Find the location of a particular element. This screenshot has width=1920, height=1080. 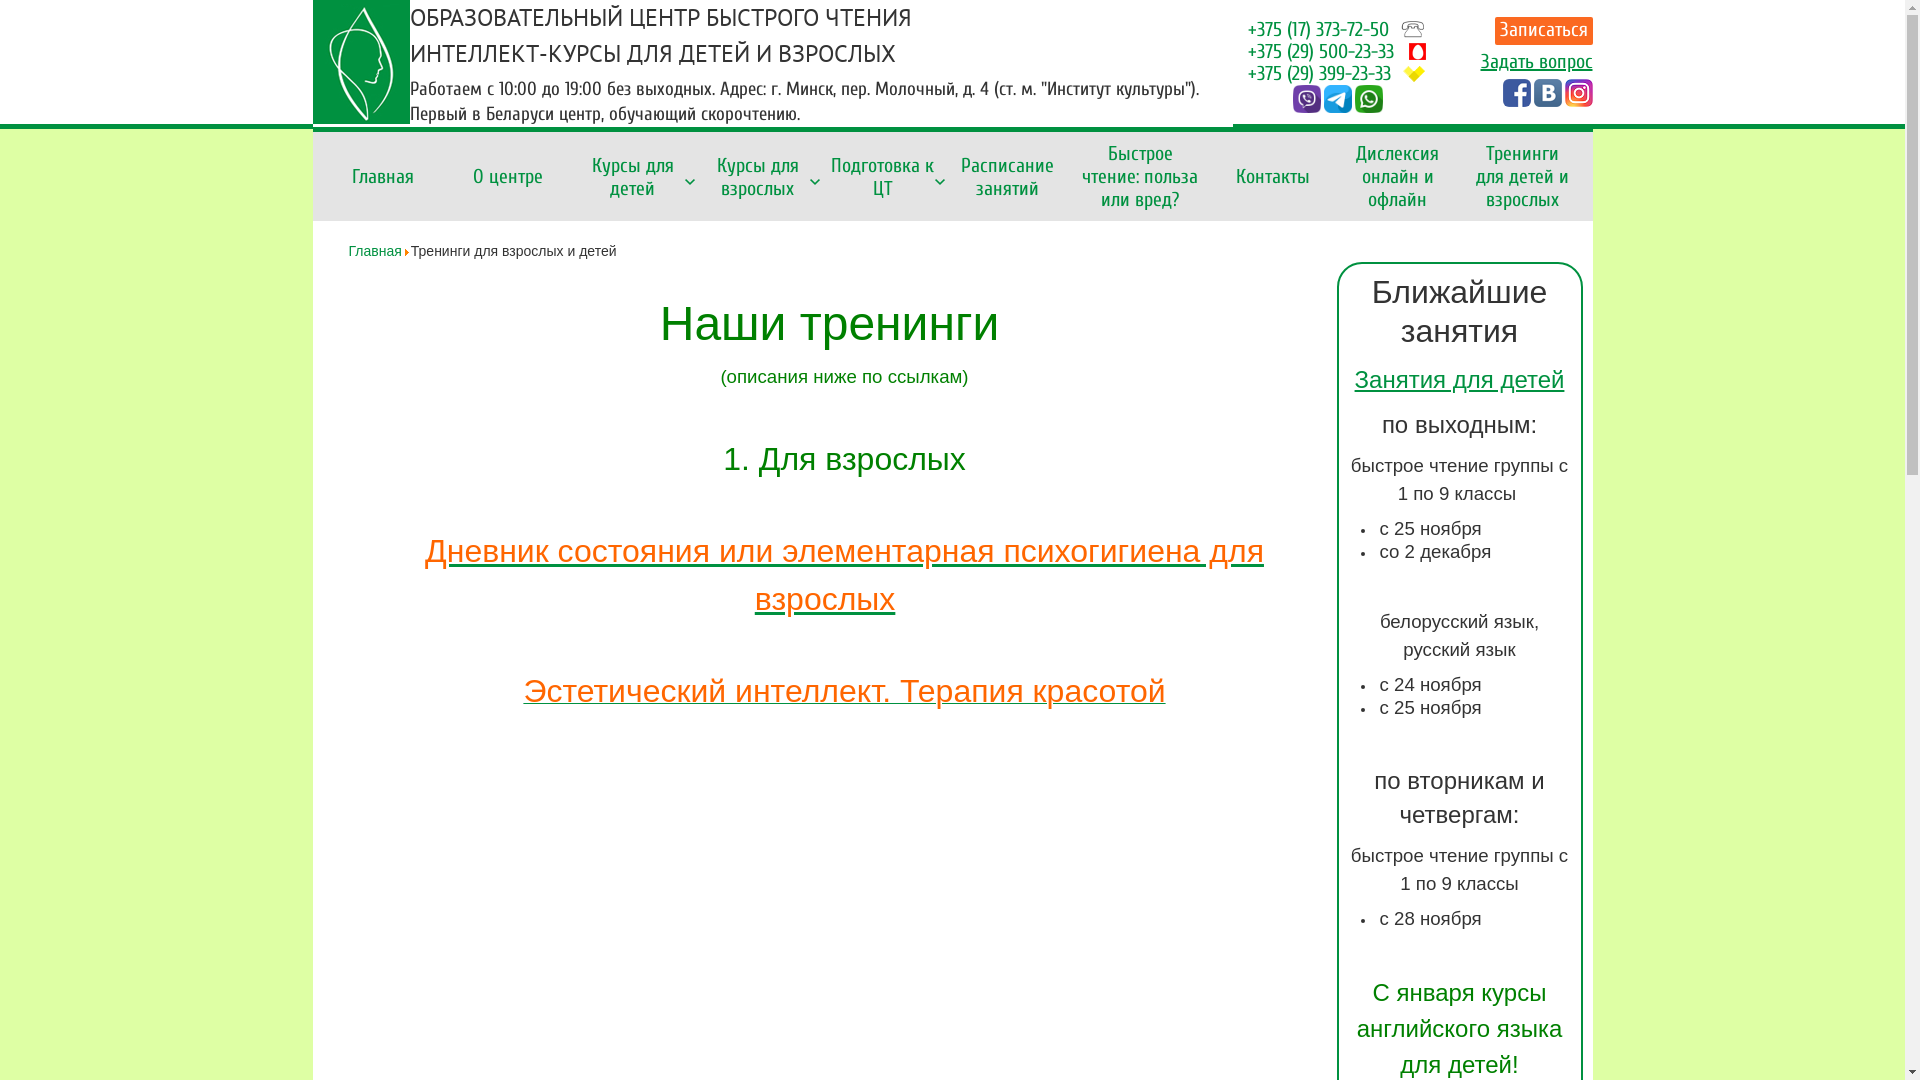

+375 (29) 500-23-33 is located at coordinates (1321, 52).